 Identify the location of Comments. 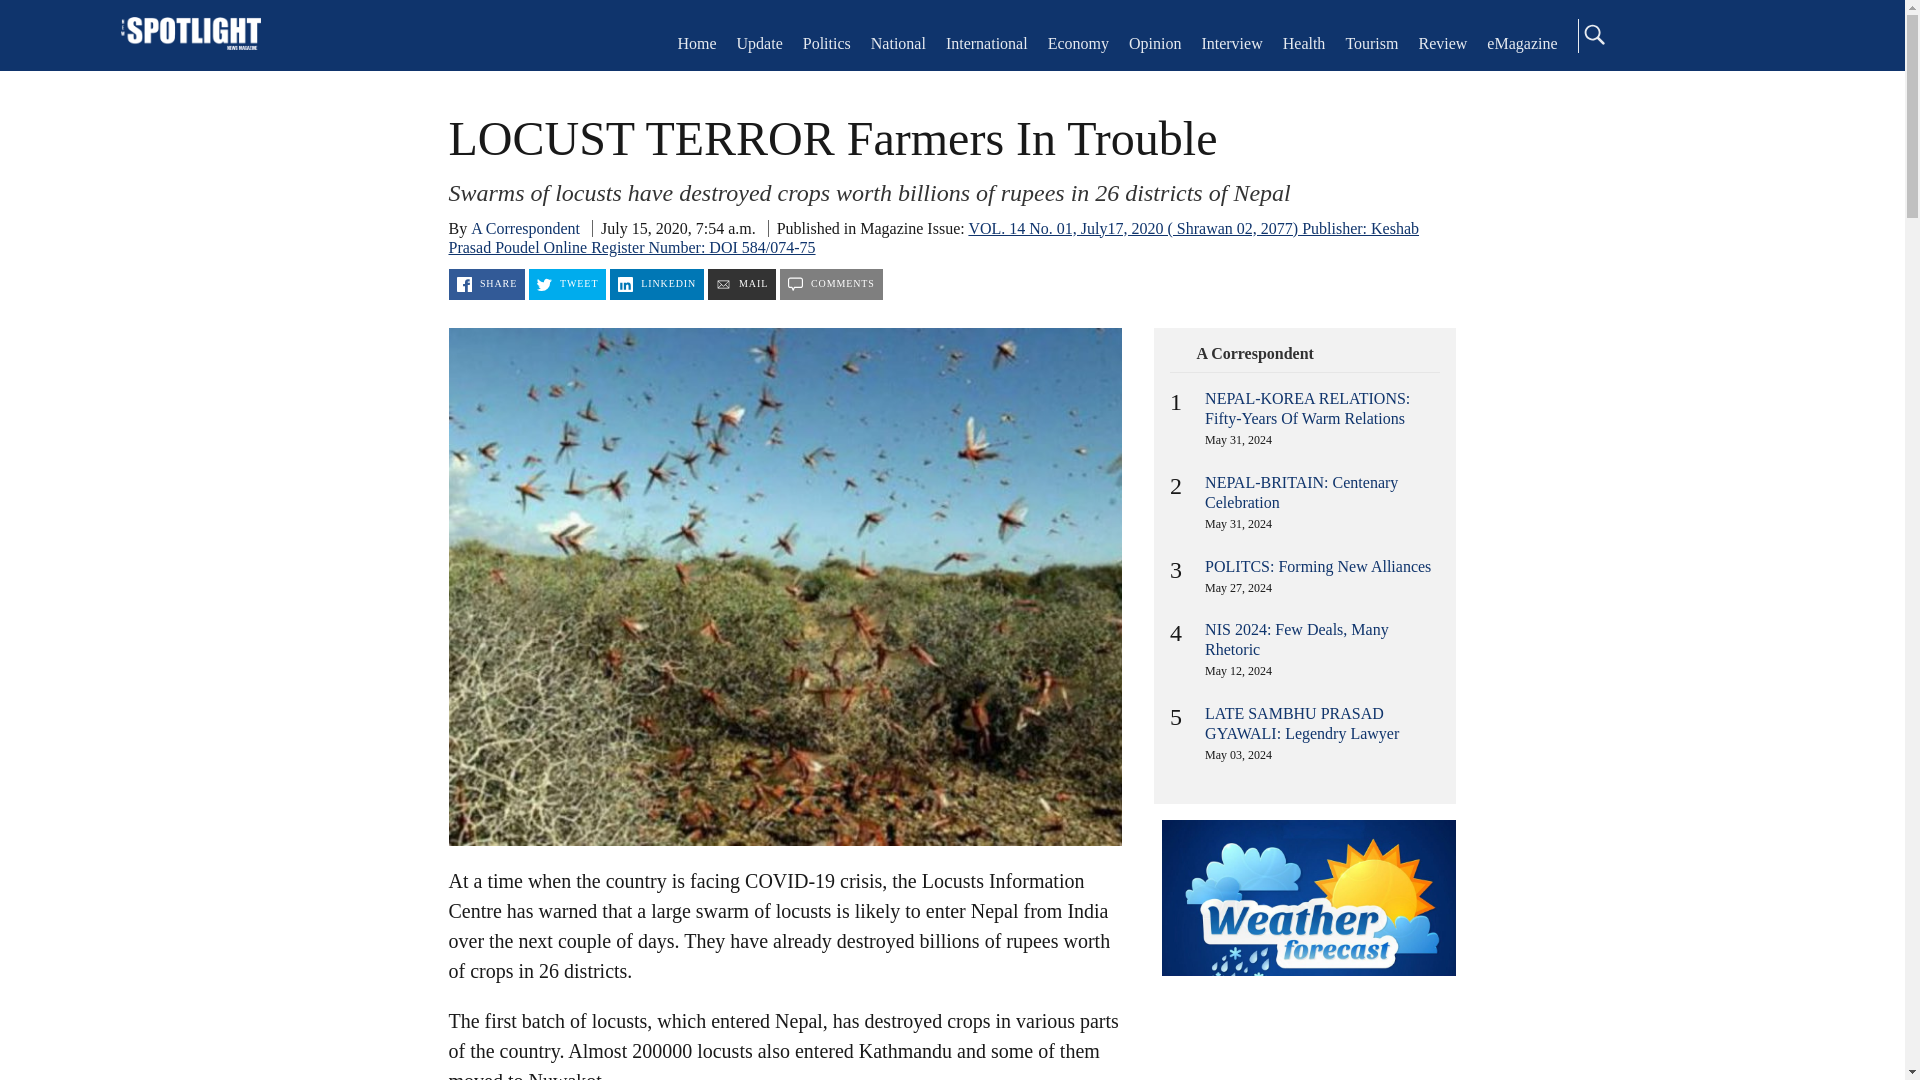
(831, 284).